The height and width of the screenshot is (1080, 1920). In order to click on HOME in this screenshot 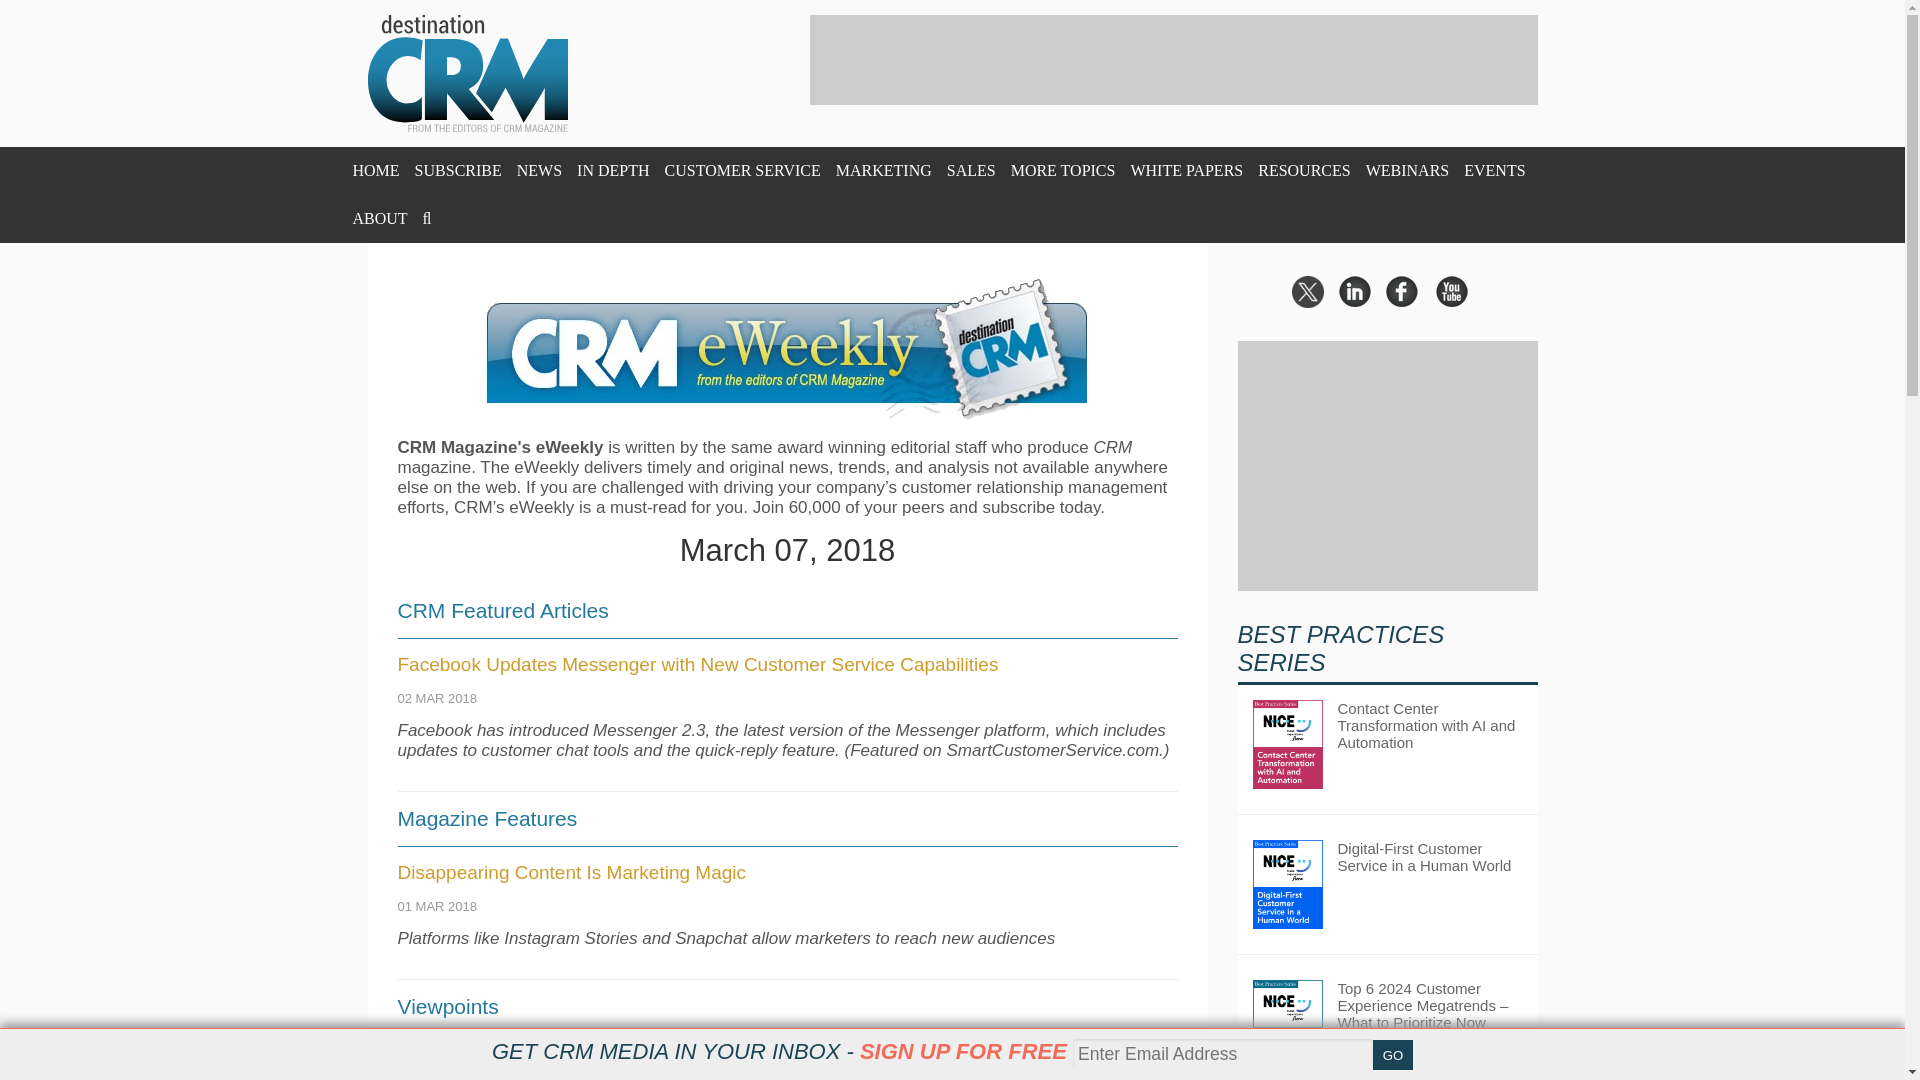, I will do `click(375, 170)`.